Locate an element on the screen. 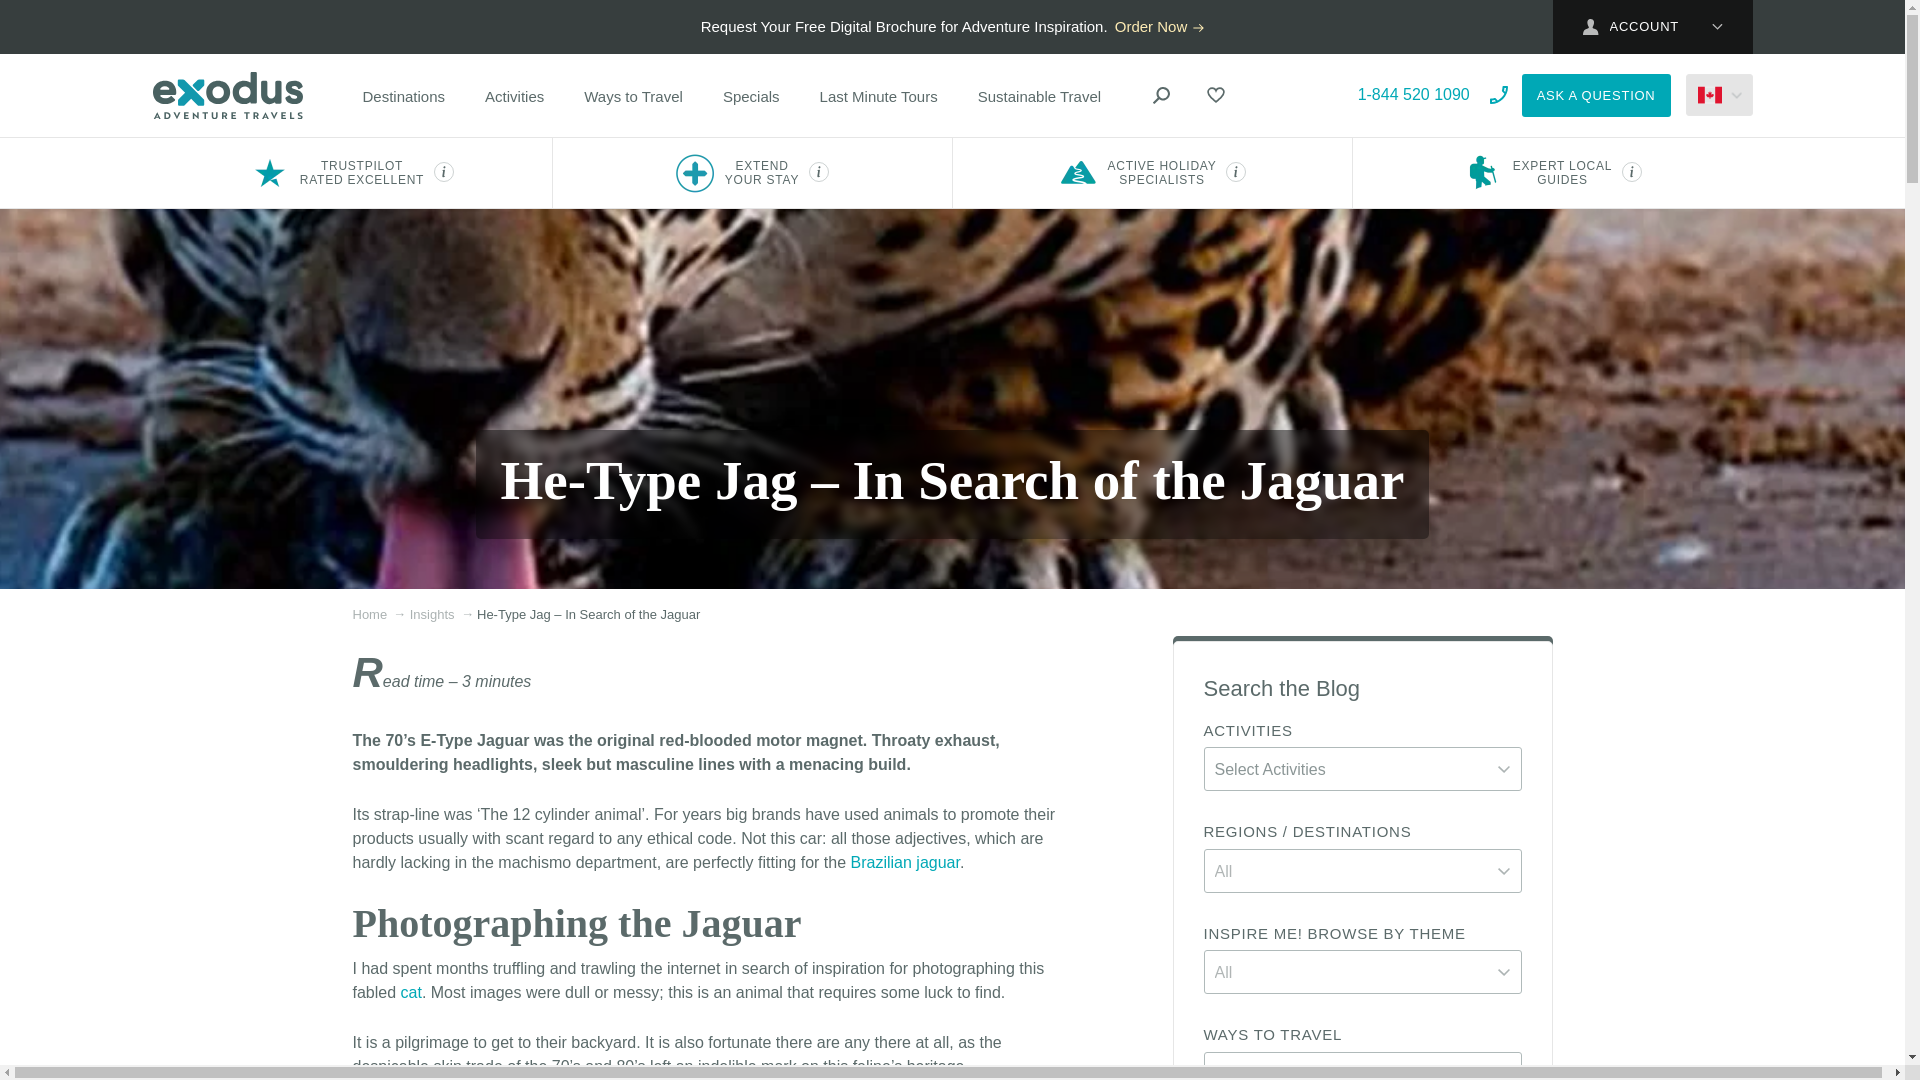 Image resolution: width=1920 pixels, height=1080 pixels. Order Now is located at coordinates (1160, 26).